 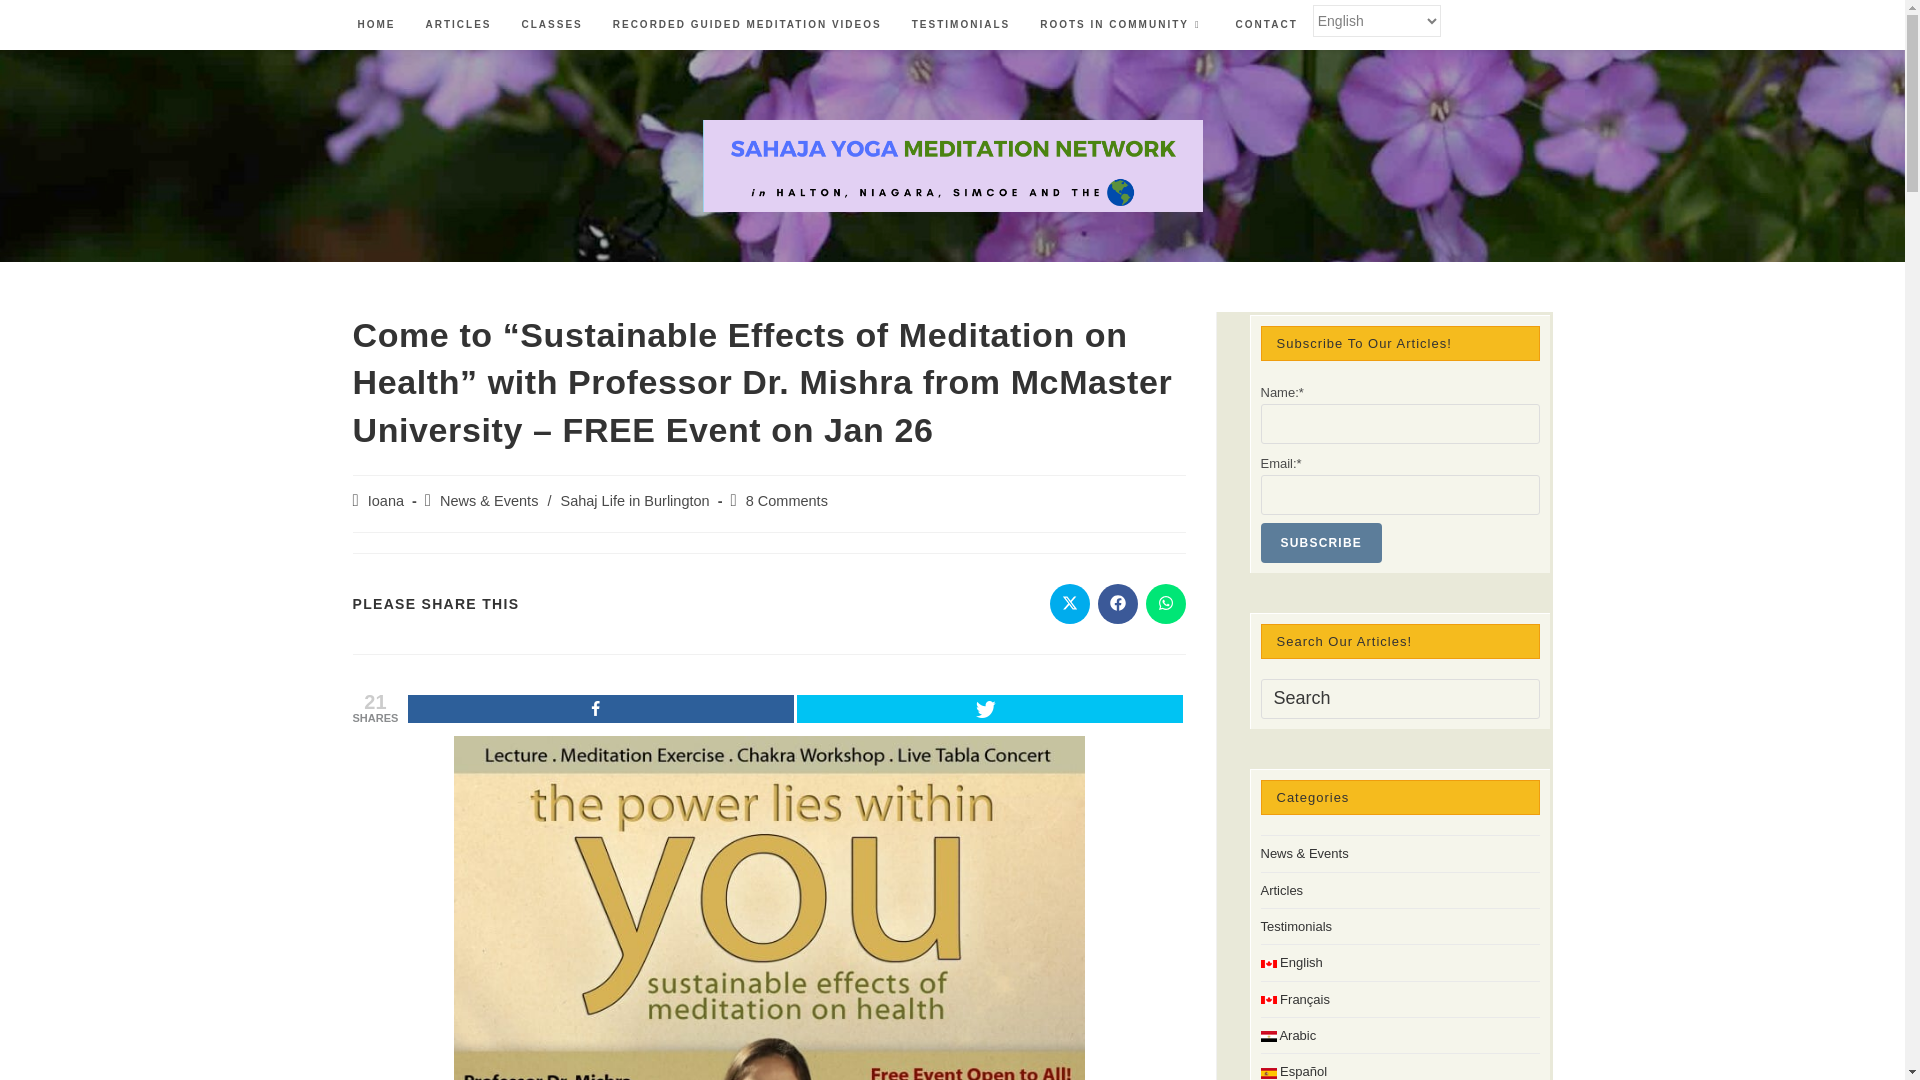 I want to click on ROOTS IN COMMUNITY, so click(x=1122, y=25).